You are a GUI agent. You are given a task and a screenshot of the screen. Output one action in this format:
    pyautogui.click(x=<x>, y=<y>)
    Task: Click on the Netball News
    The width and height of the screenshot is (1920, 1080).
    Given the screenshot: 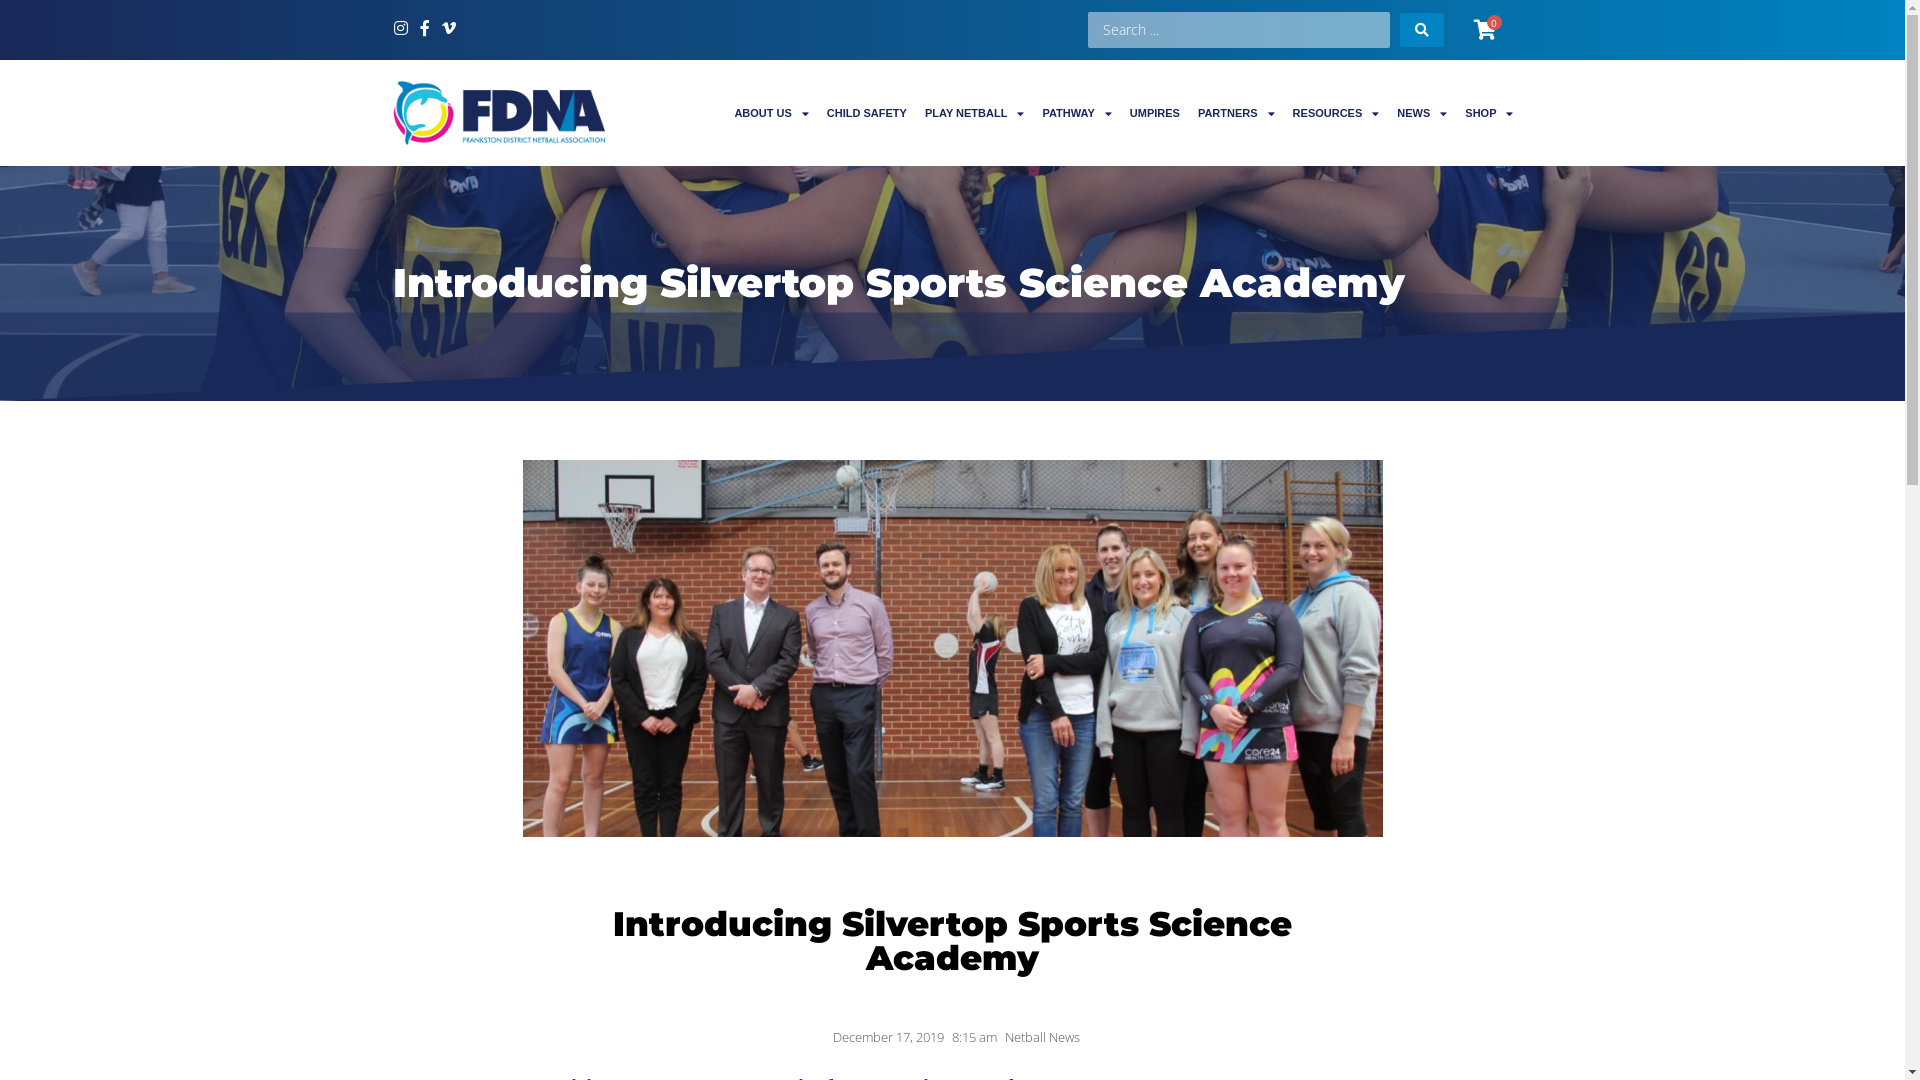 What is the action you would take?
    pyautogui.click(x=1042, y=1037)
    